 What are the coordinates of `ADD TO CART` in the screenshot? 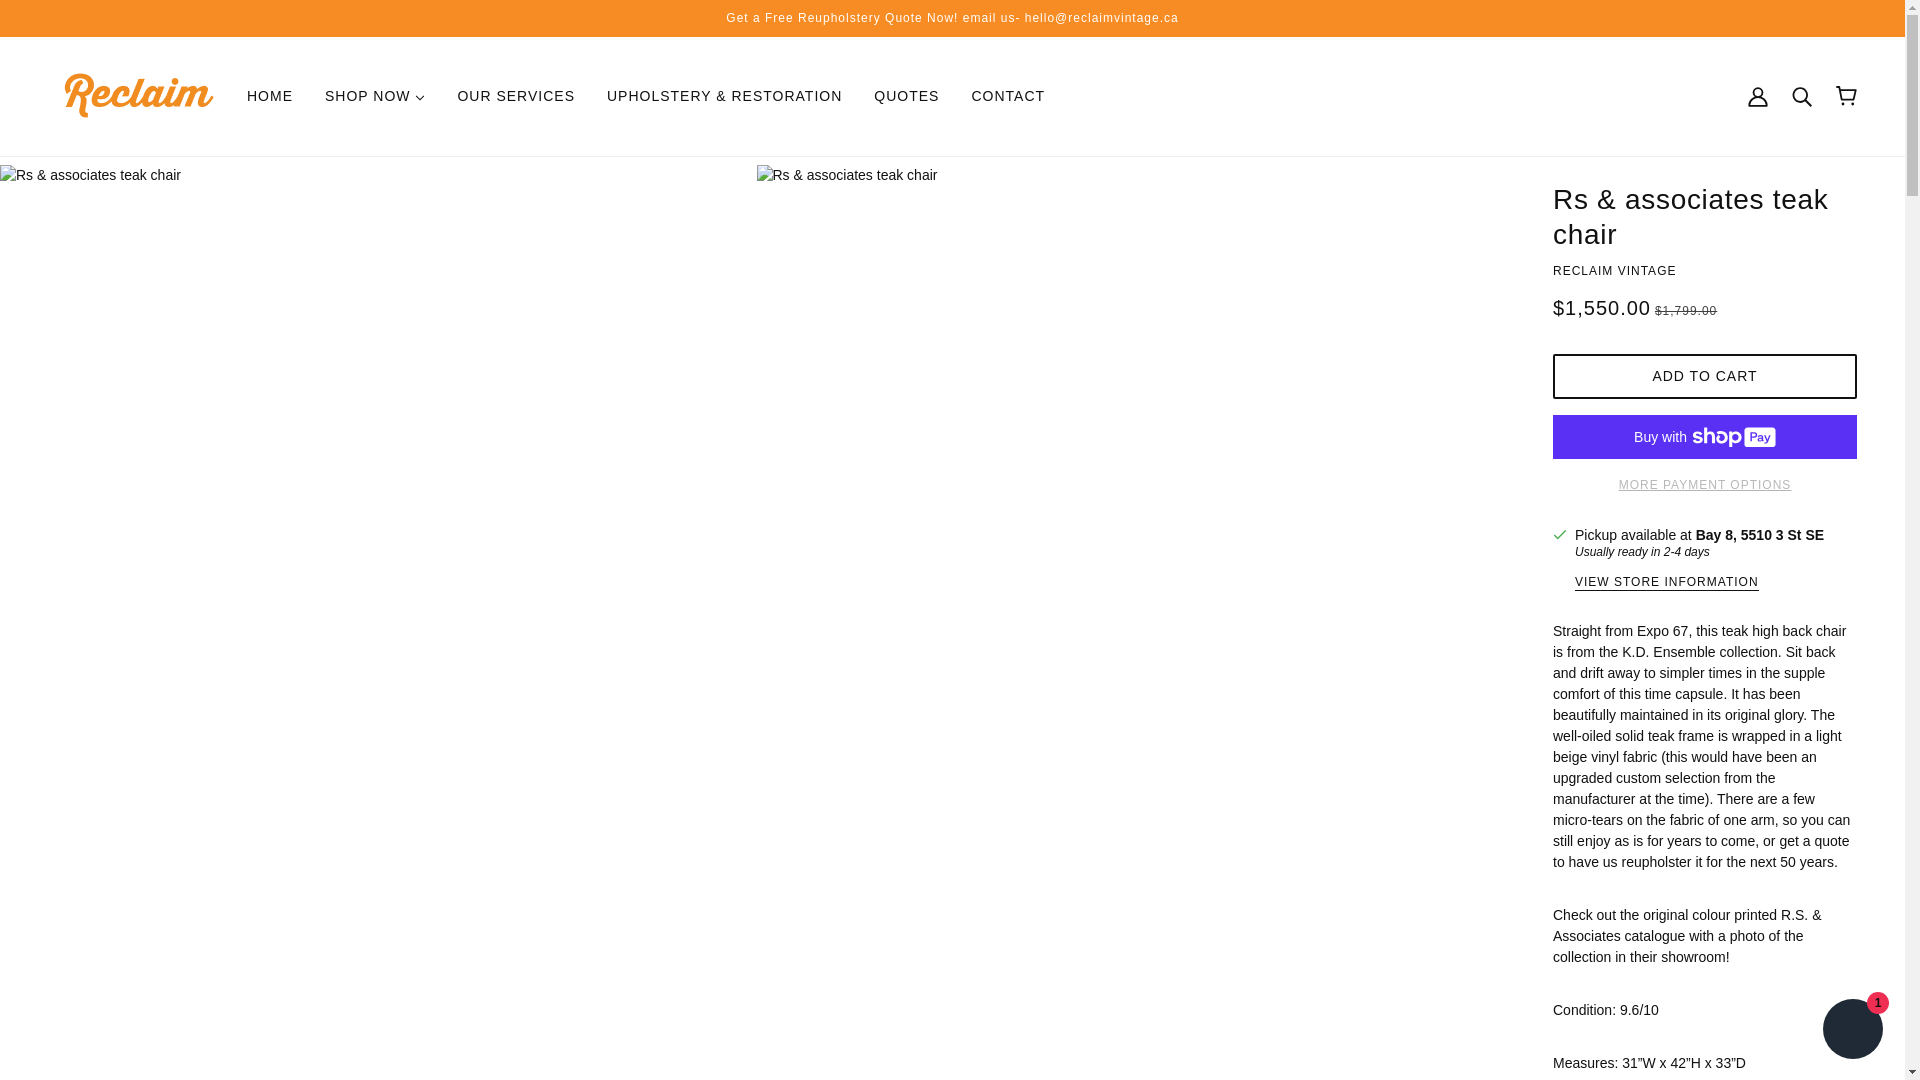 It's located at (1704, 376).